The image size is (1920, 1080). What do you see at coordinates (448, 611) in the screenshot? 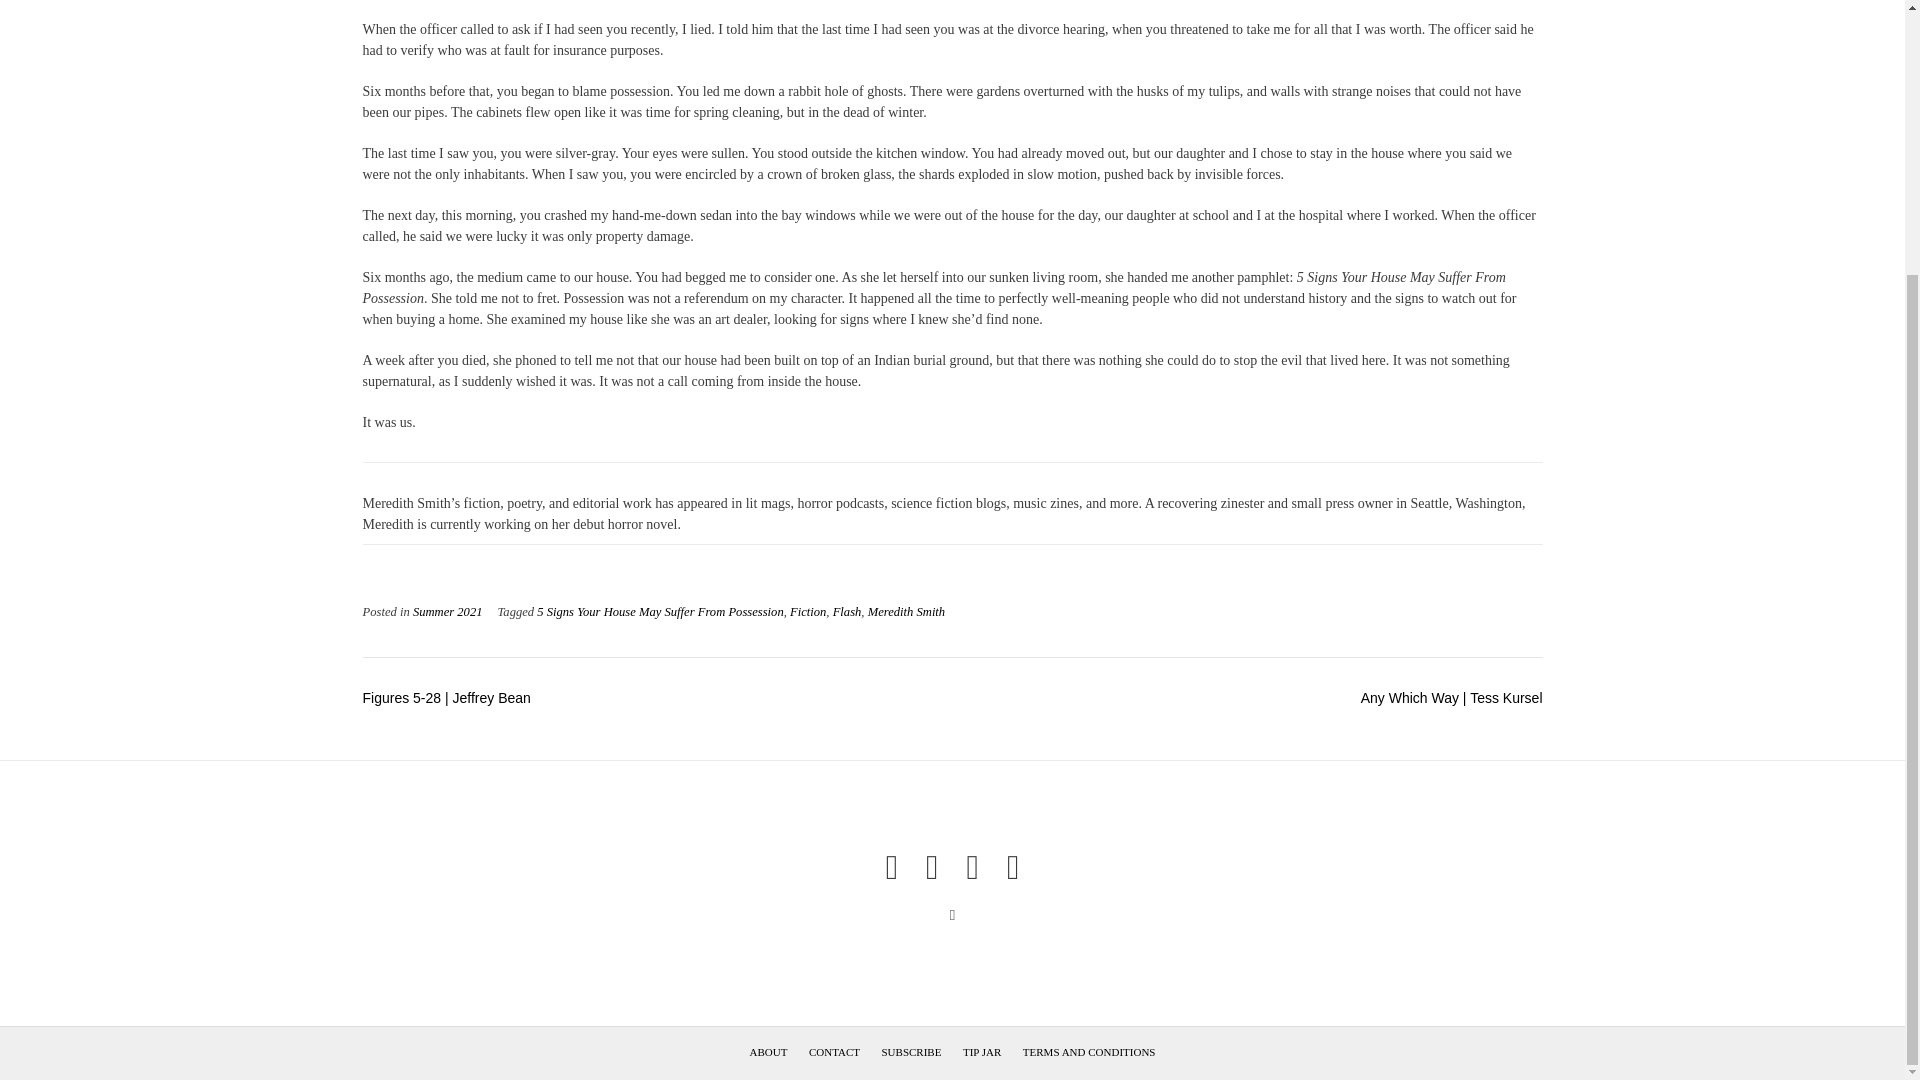
I see `Summer 2021` at bounding box center [448, 611].